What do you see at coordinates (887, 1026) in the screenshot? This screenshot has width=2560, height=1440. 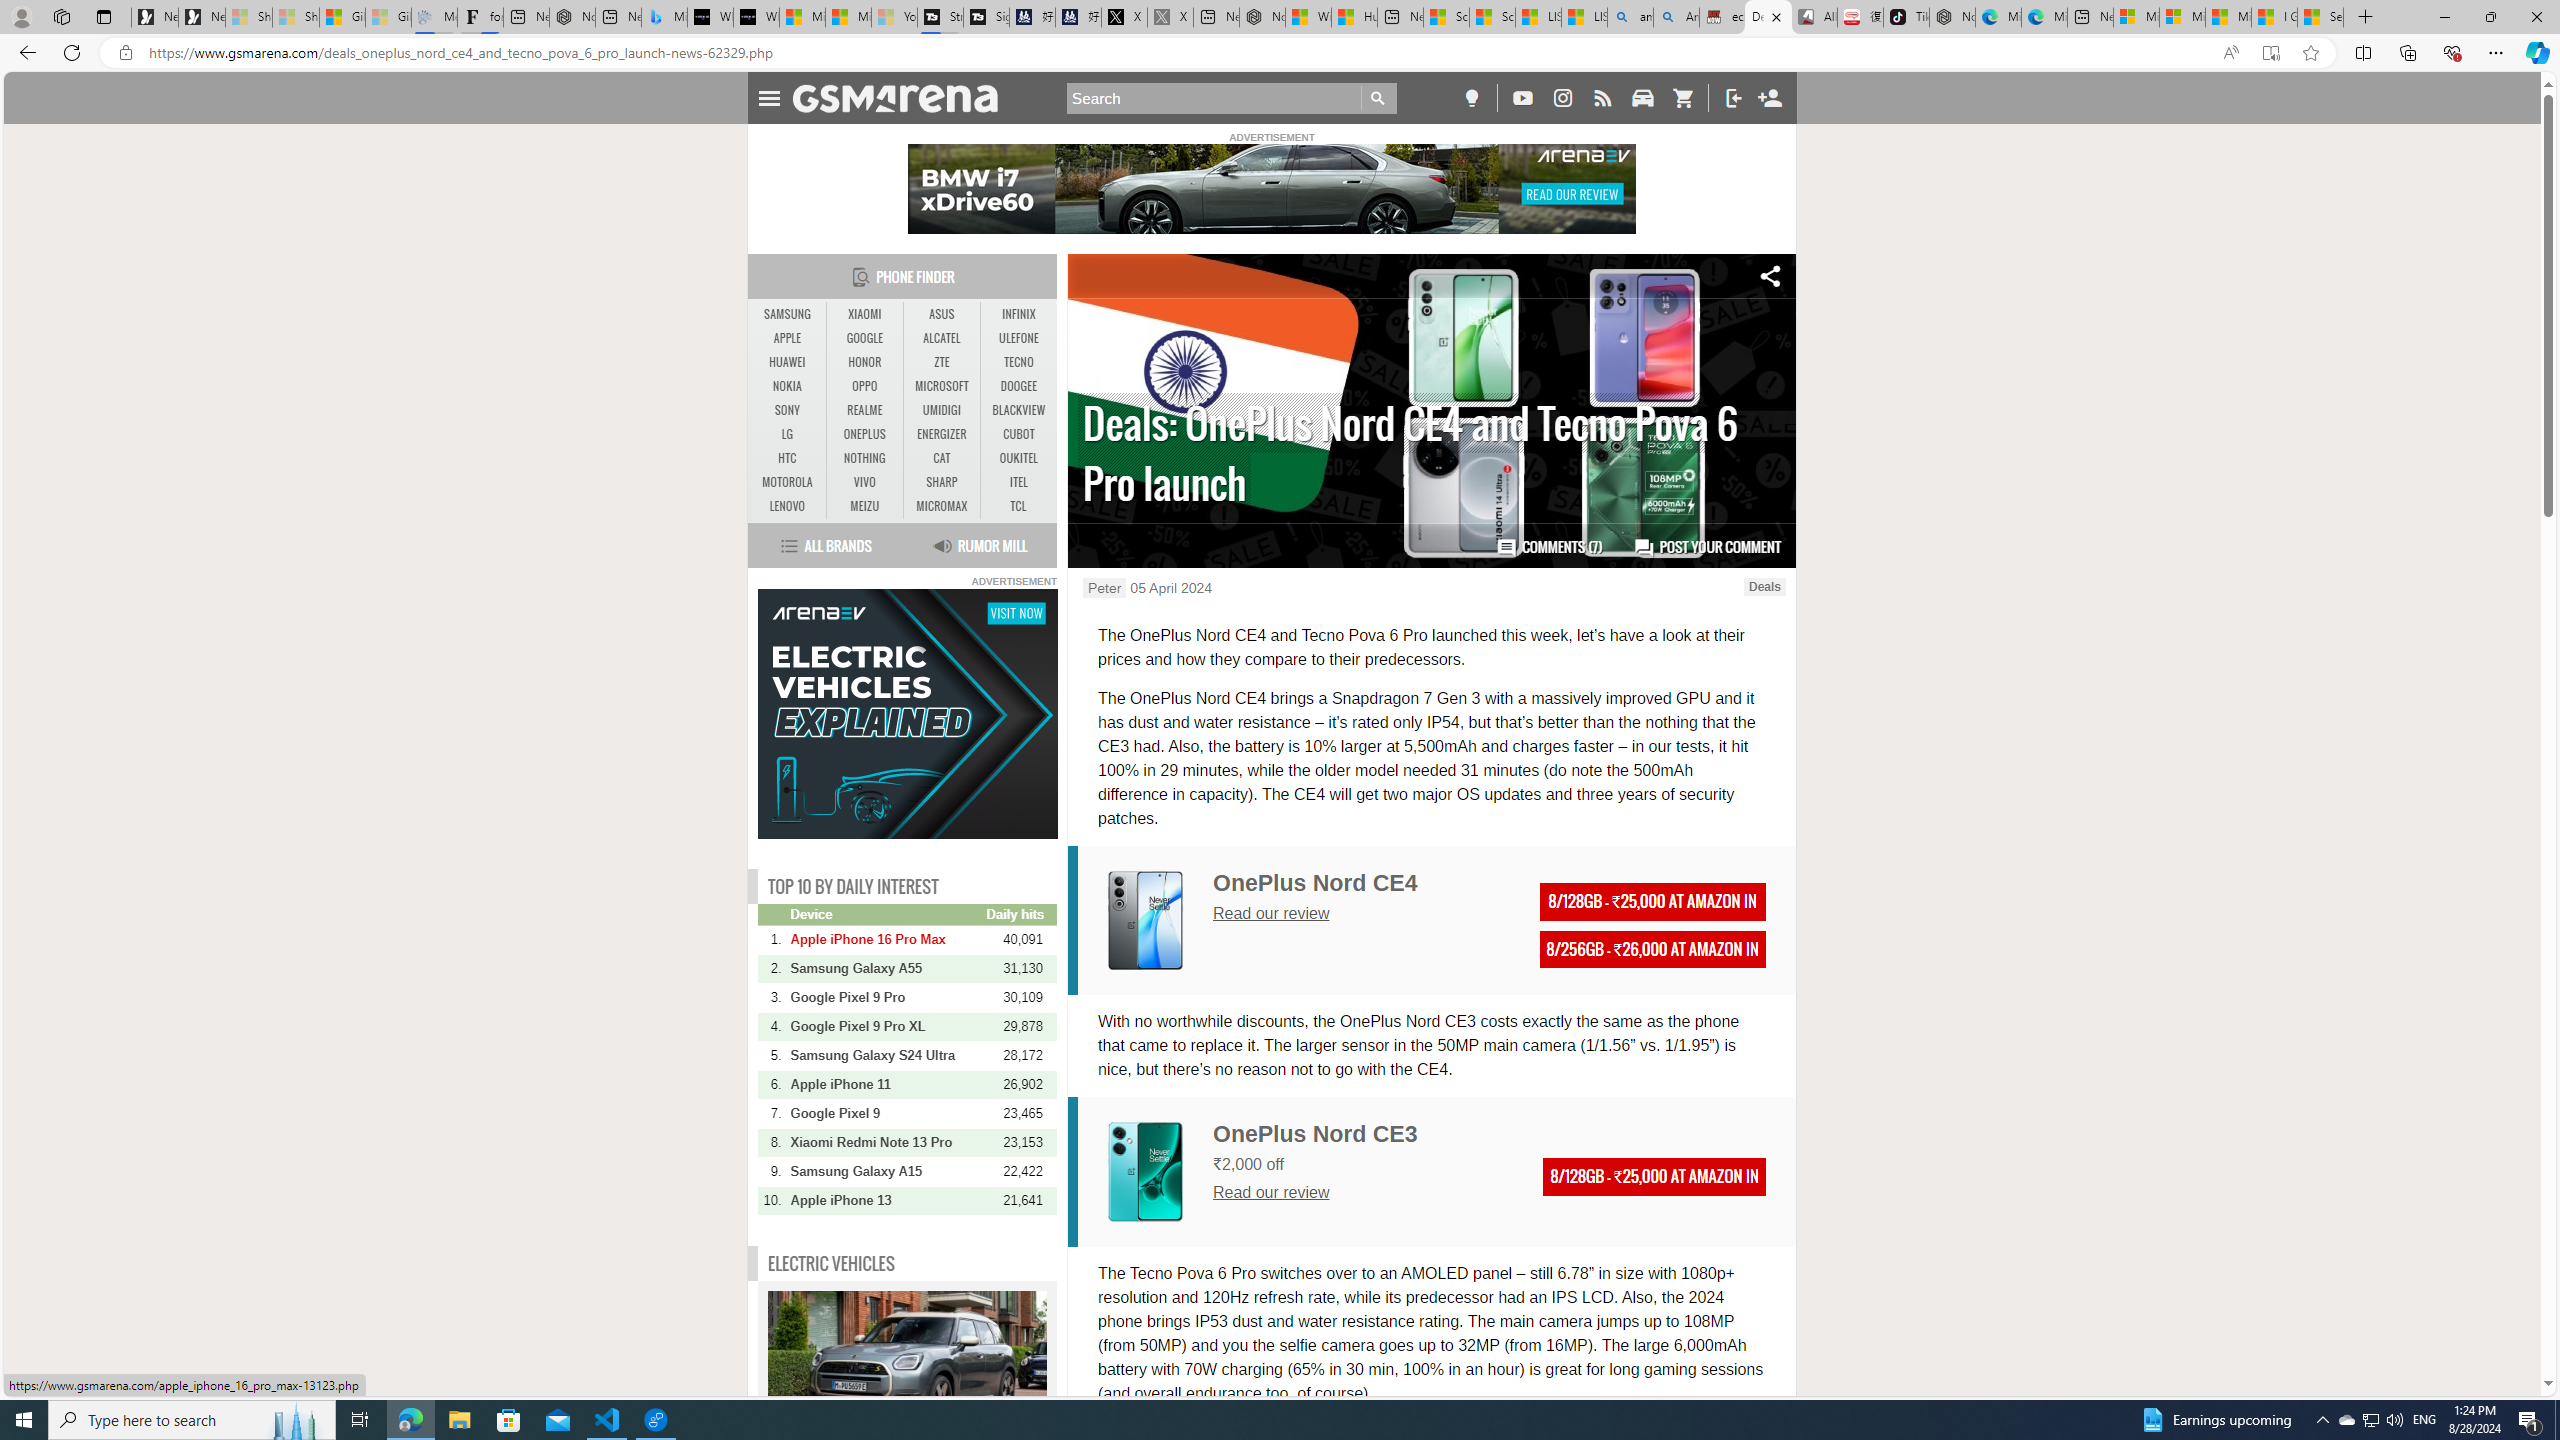 I see `Google Pixel 9 Pro XL` at bounding box center [887, 1026].